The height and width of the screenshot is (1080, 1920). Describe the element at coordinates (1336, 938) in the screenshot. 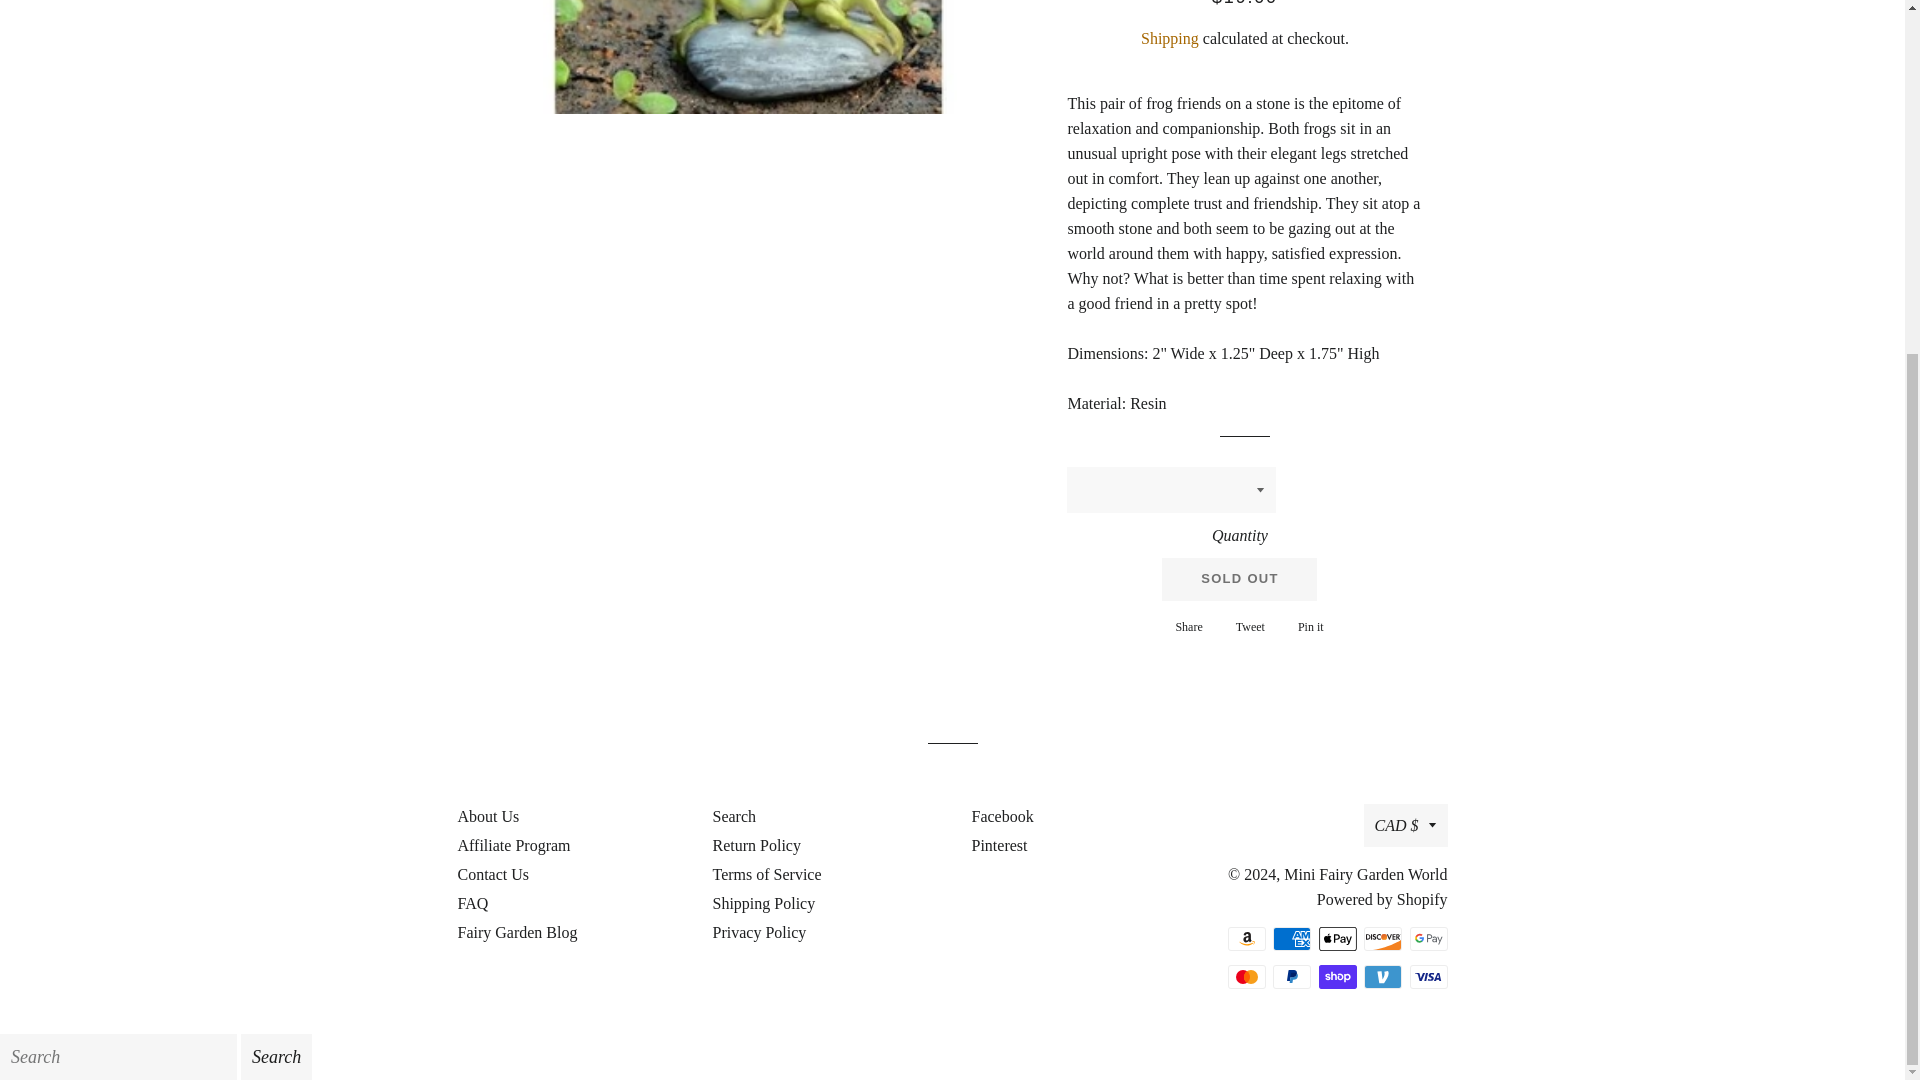

I see `Amazon` at that location.